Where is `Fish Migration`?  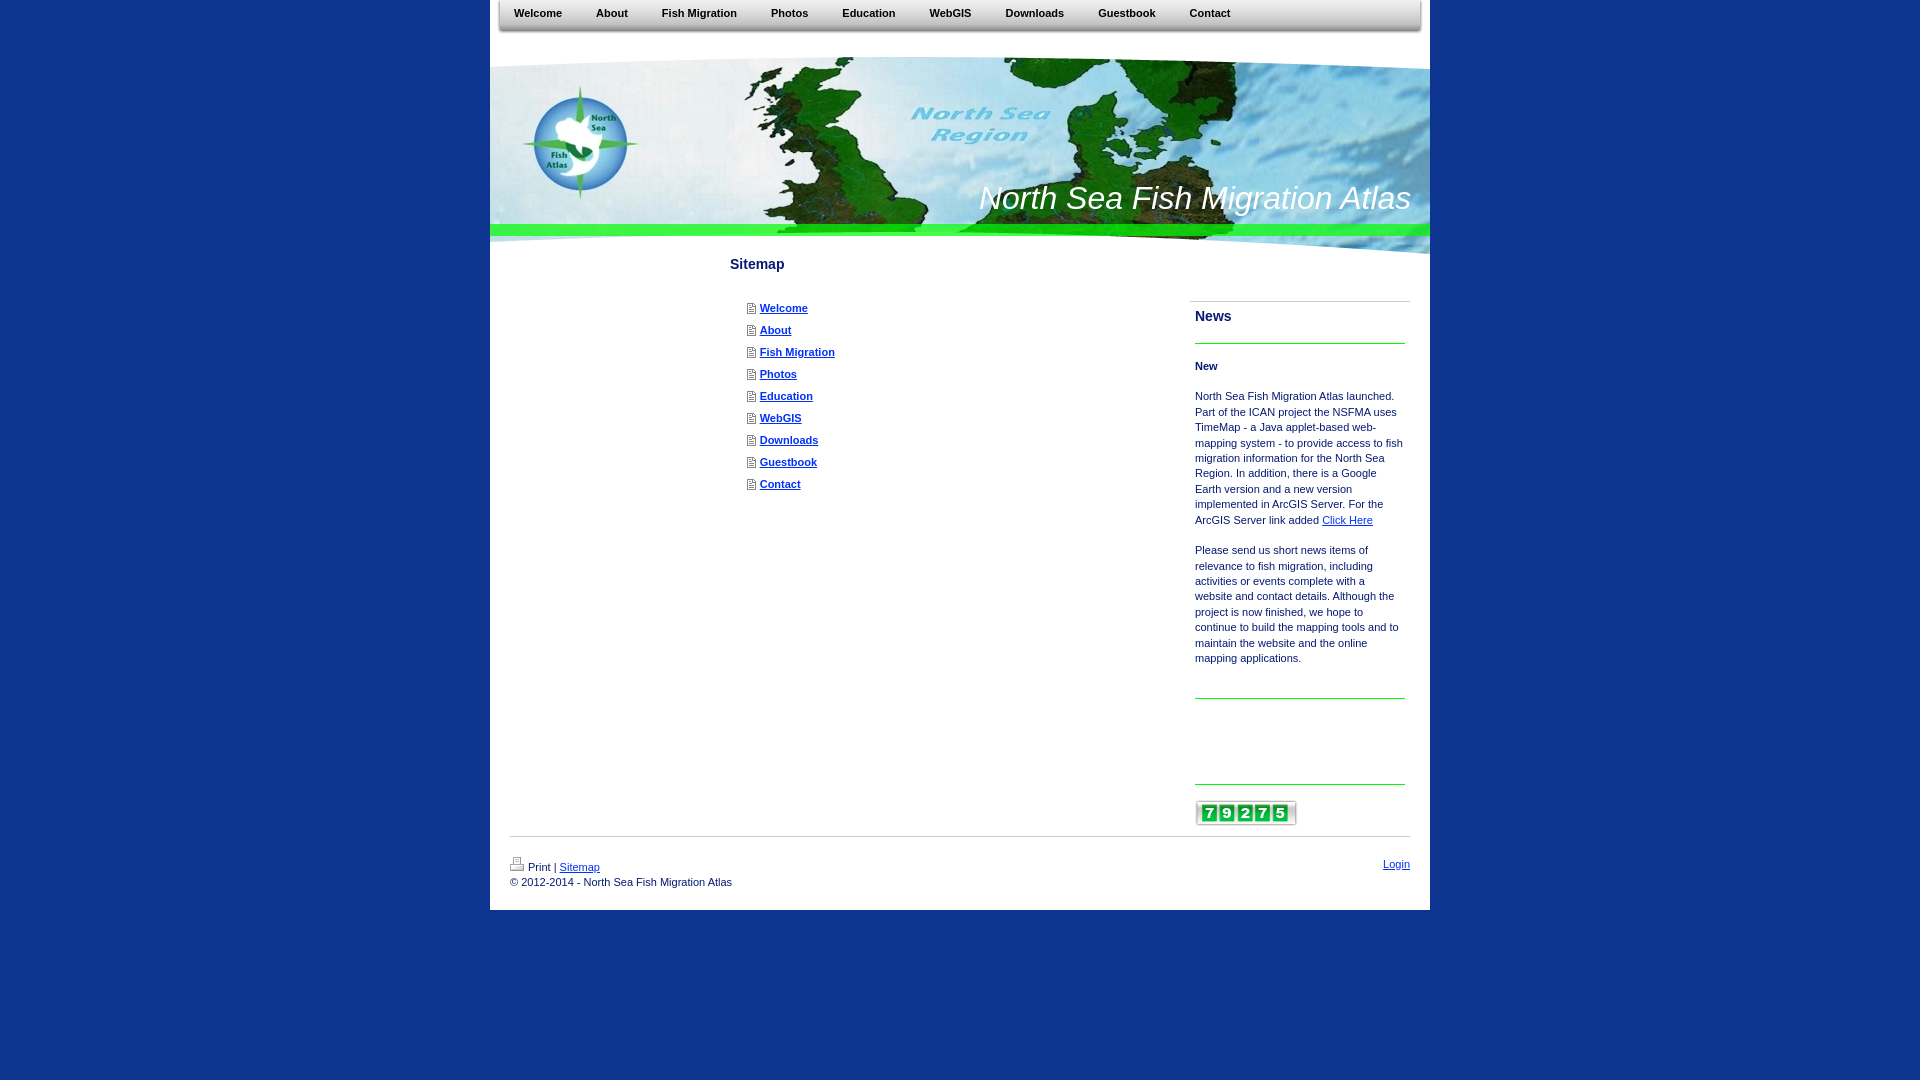 Fish Migration is located at coordinates (699, 12).